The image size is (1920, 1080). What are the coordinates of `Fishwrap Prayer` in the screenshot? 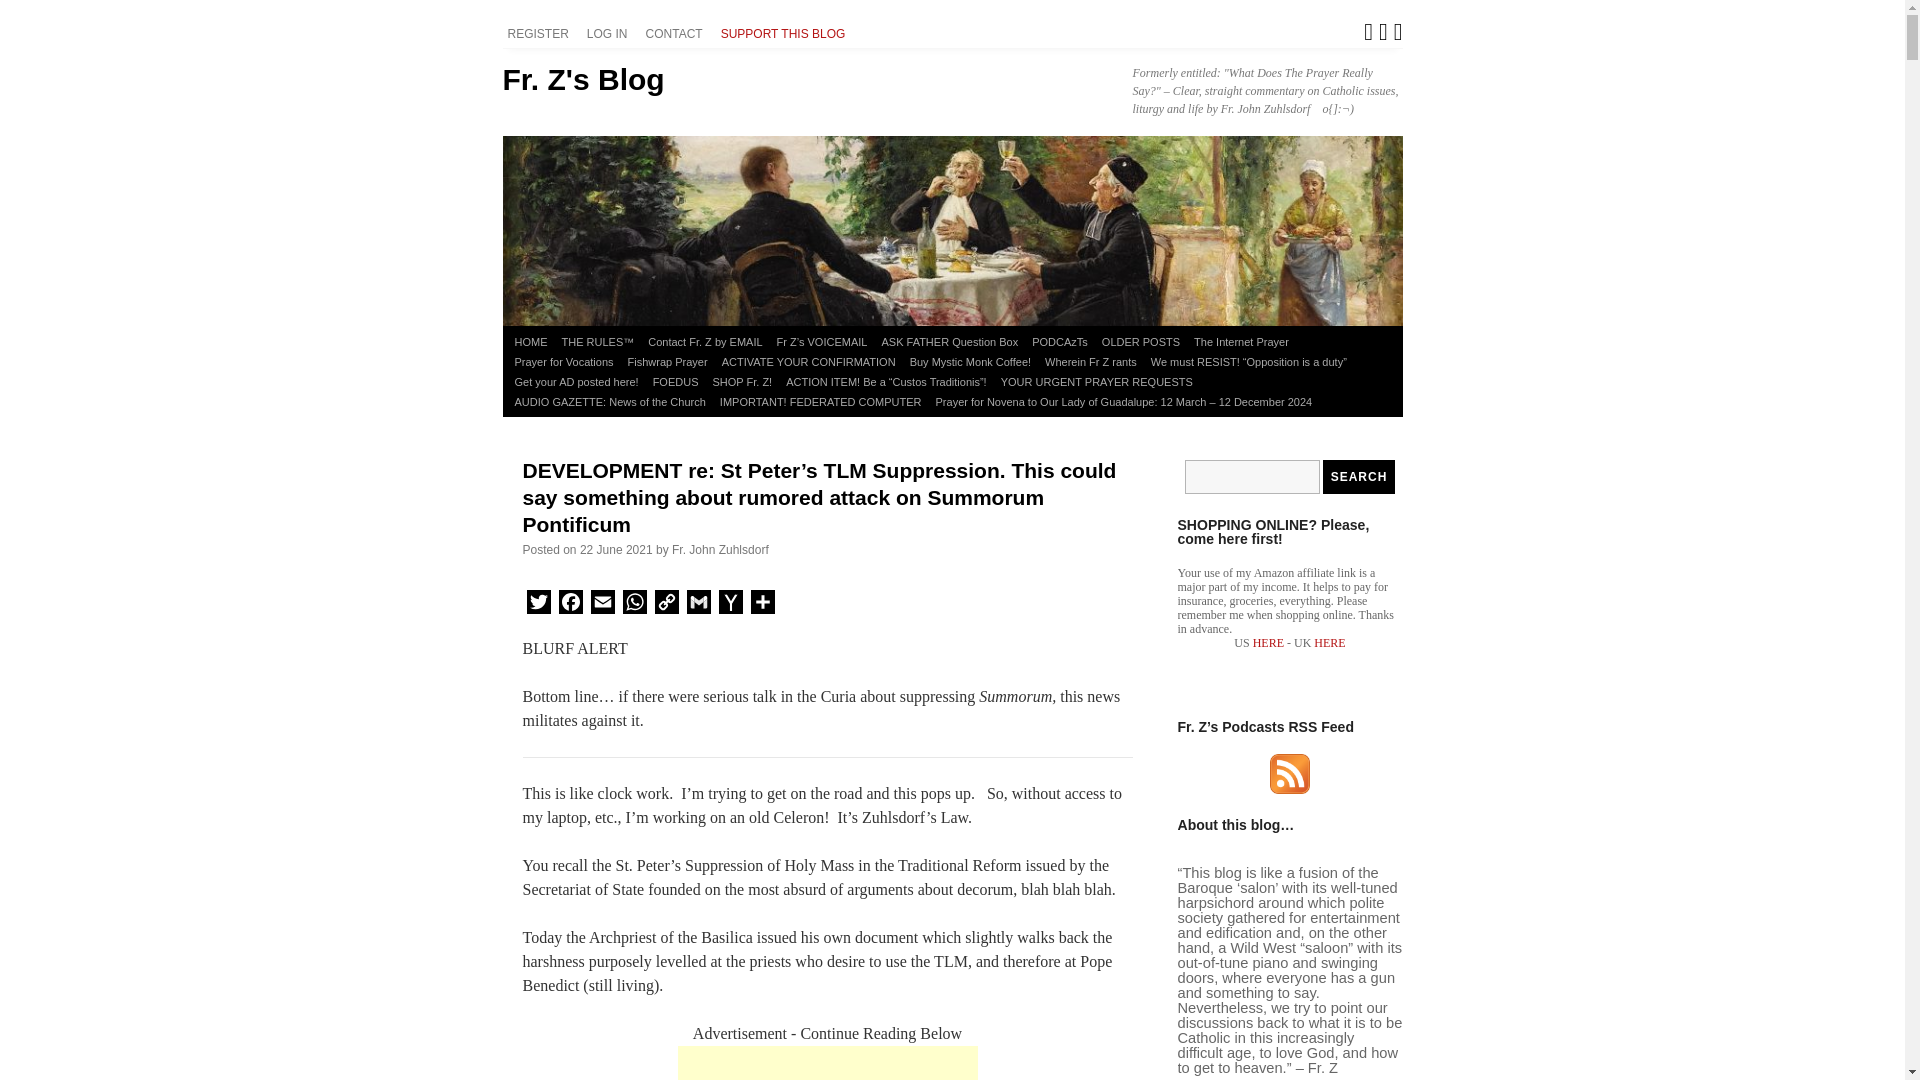 It's located at (667, 362).